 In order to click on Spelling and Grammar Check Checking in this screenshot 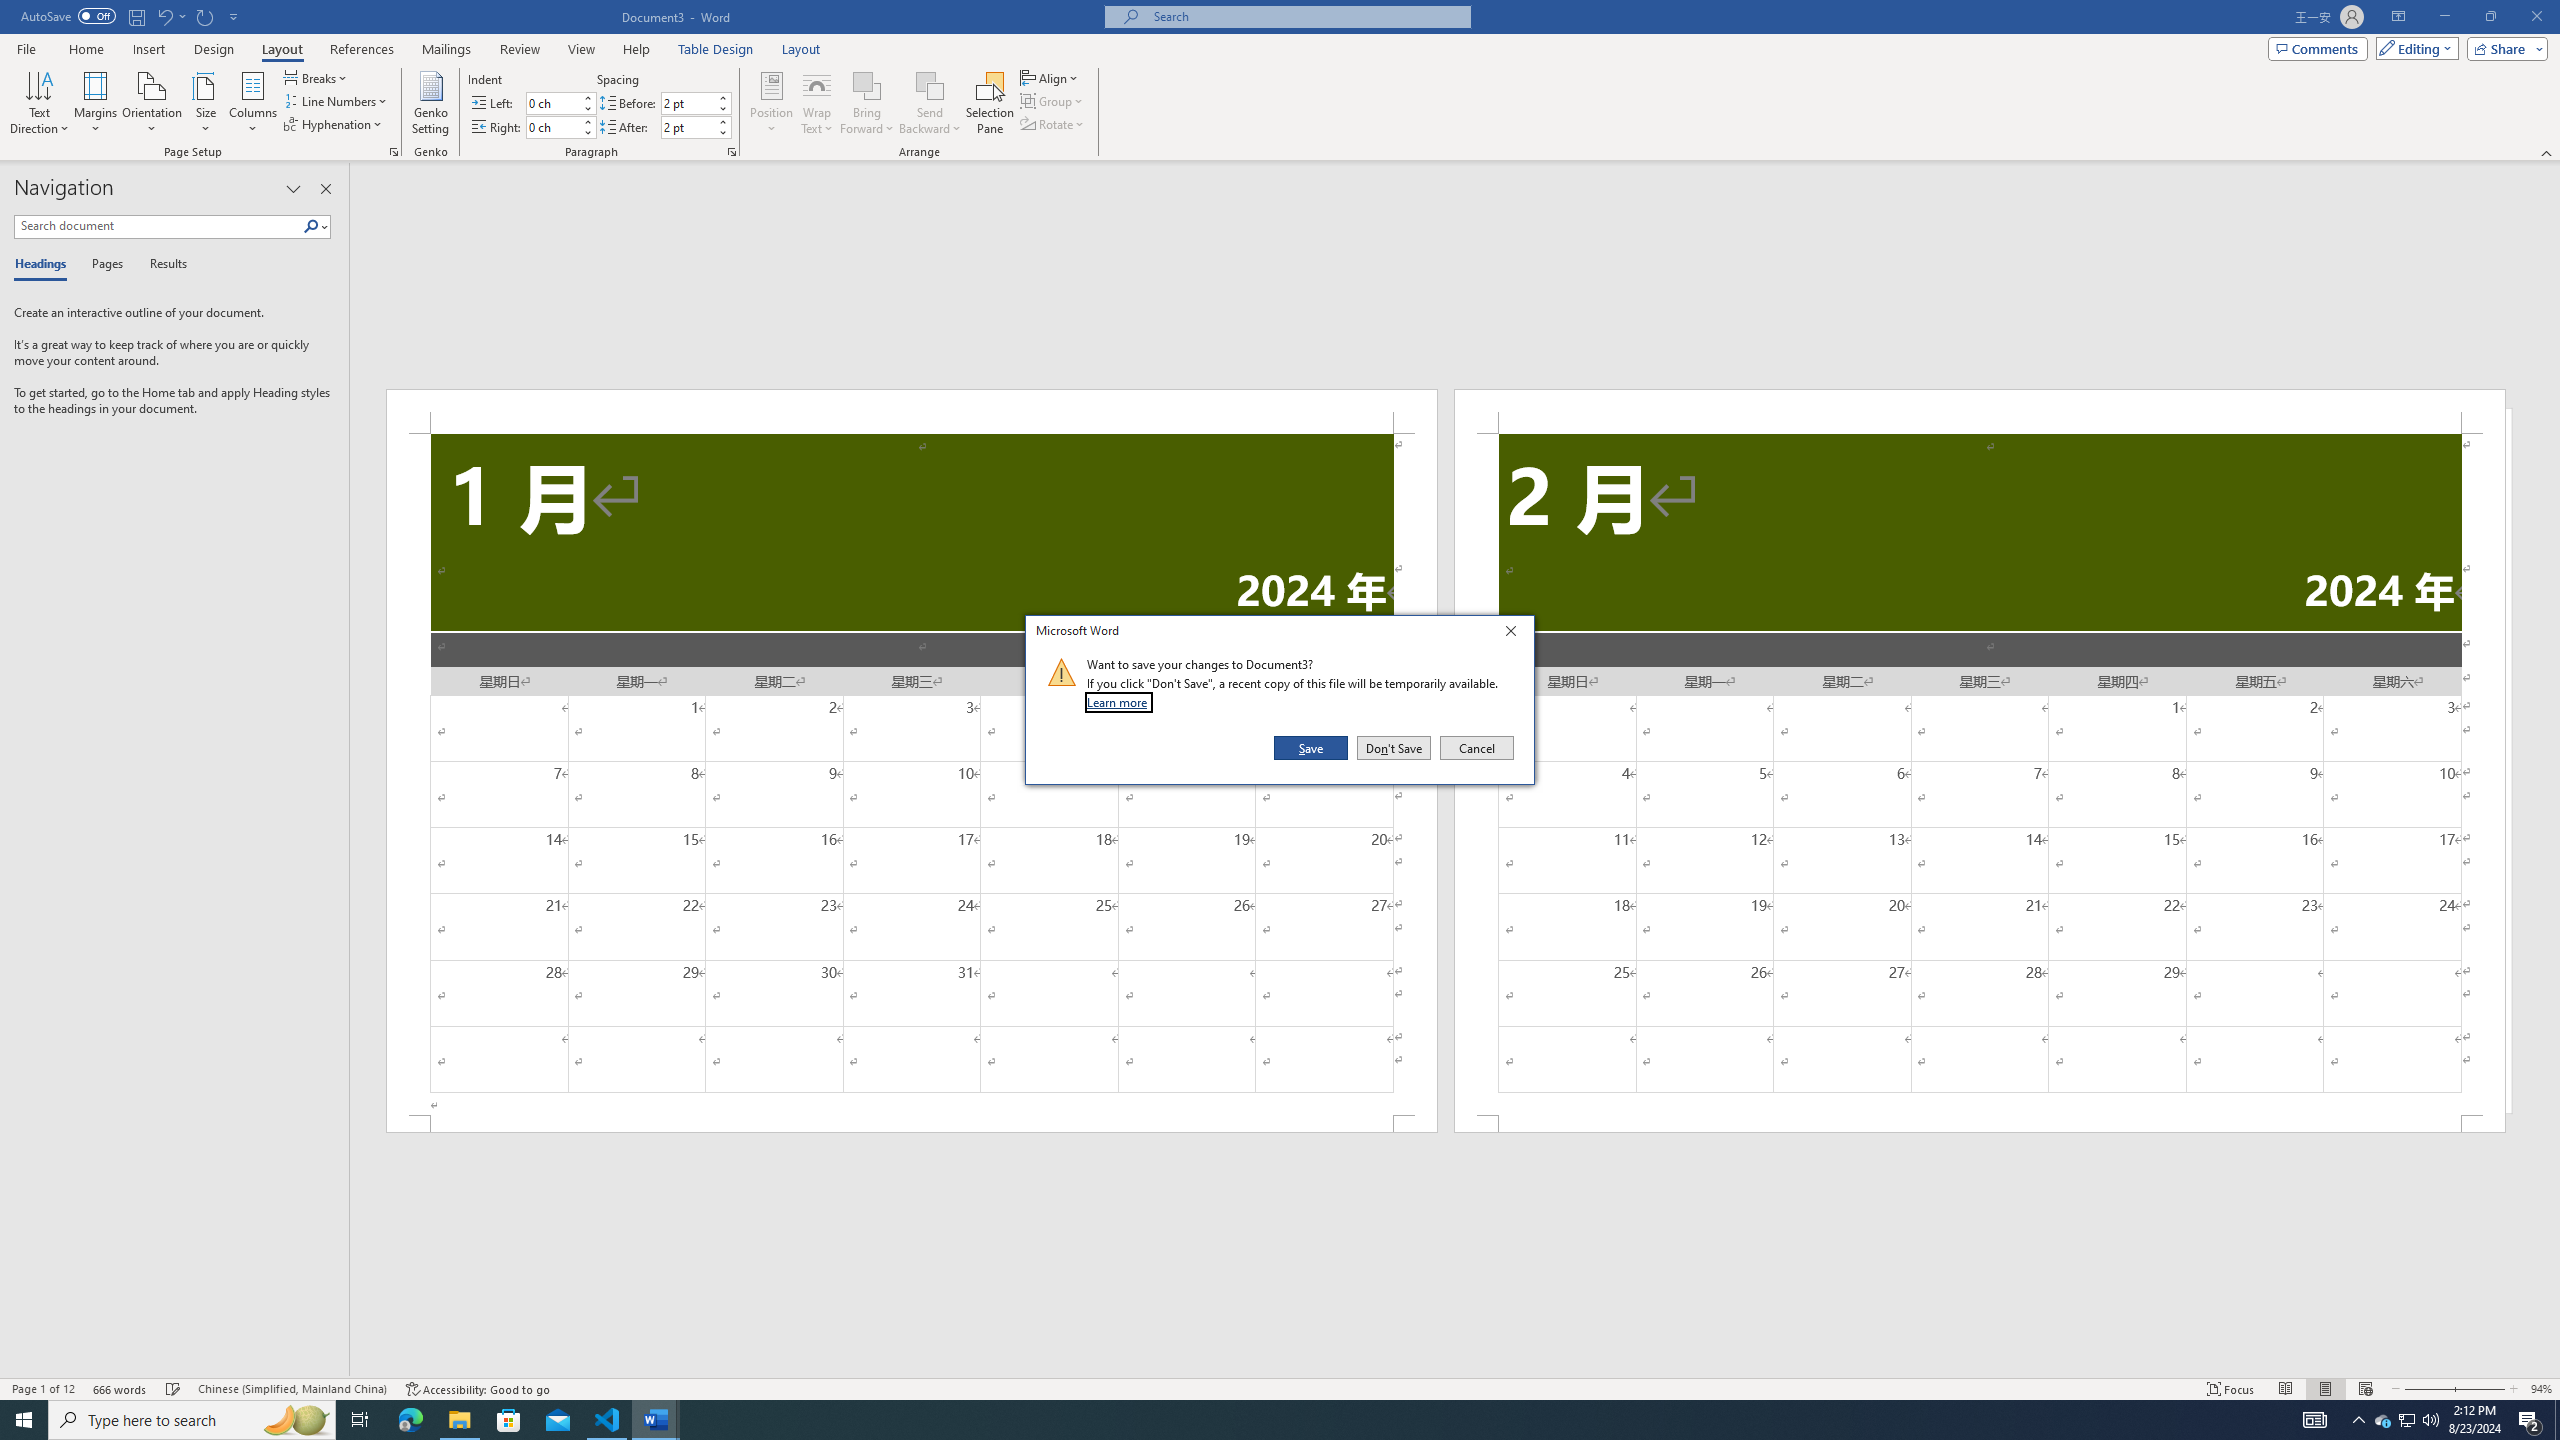, I will do `click(174, 1389)`.